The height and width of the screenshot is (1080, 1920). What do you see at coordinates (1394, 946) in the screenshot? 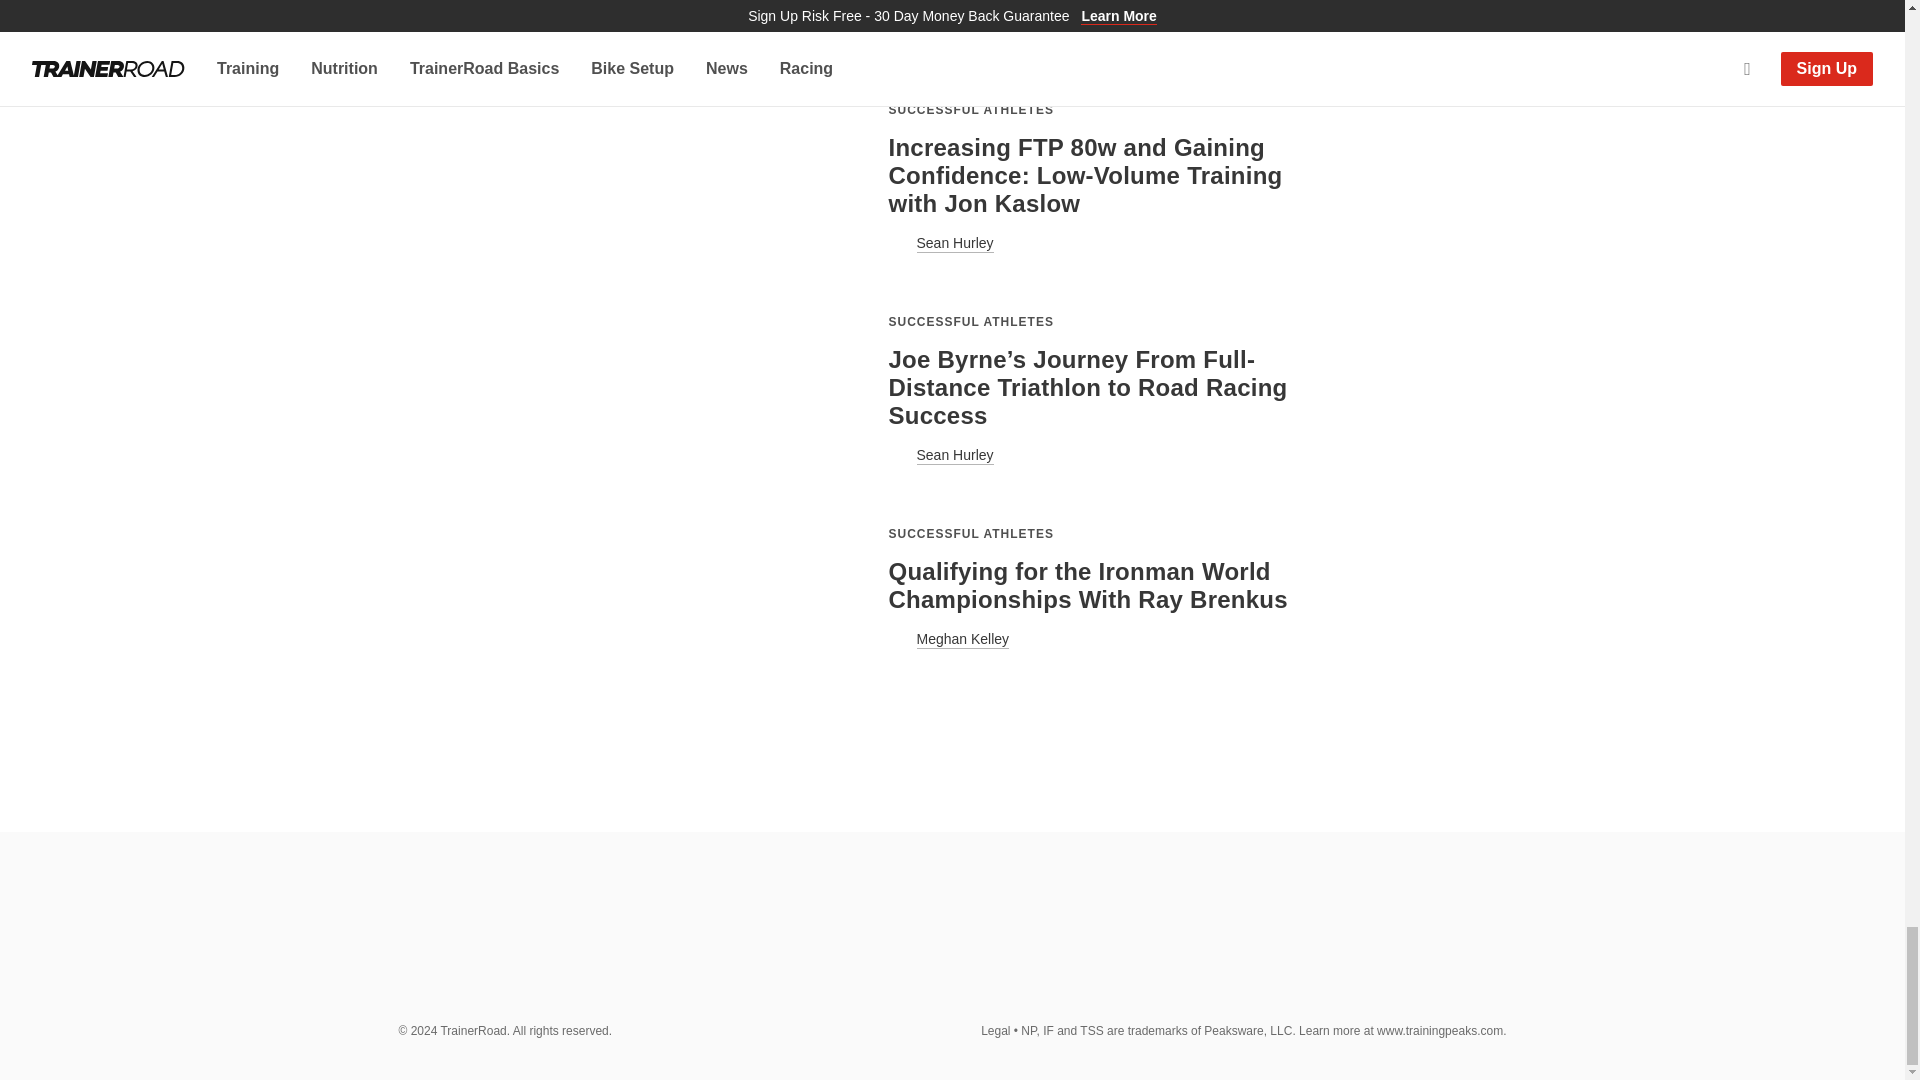
I see `Subscribe to TrainerRoad on YouTube` at bounding box center [1394, 946].